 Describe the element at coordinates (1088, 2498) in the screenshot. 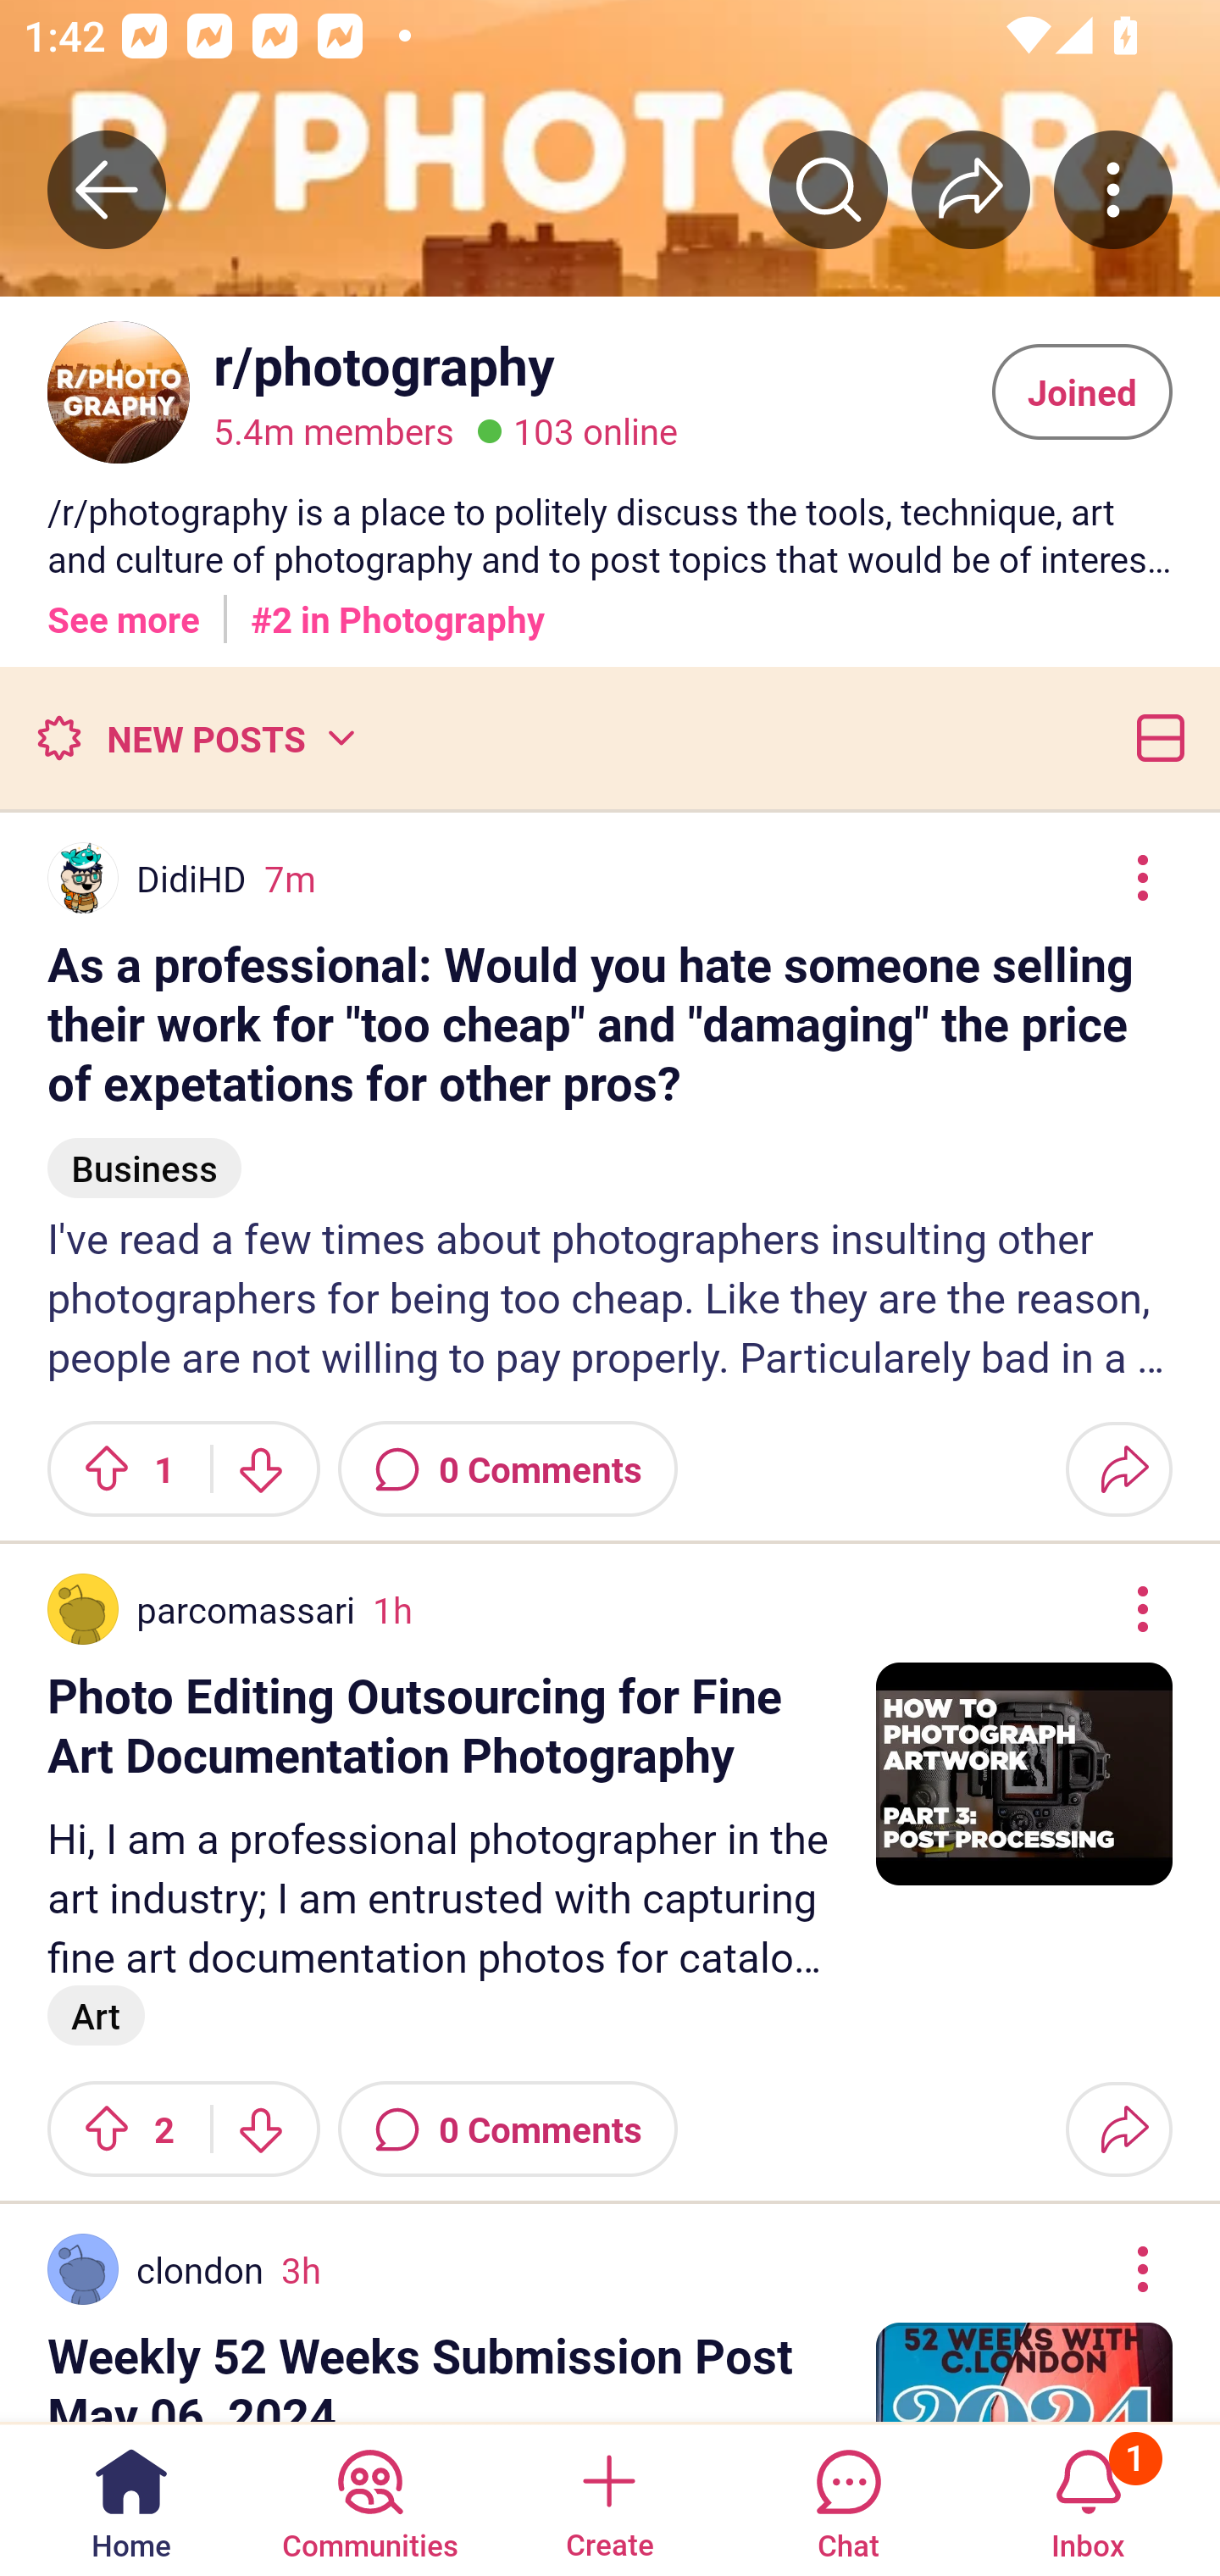

I see `Inbox, has 1 notification 1 Inbox` at that location.